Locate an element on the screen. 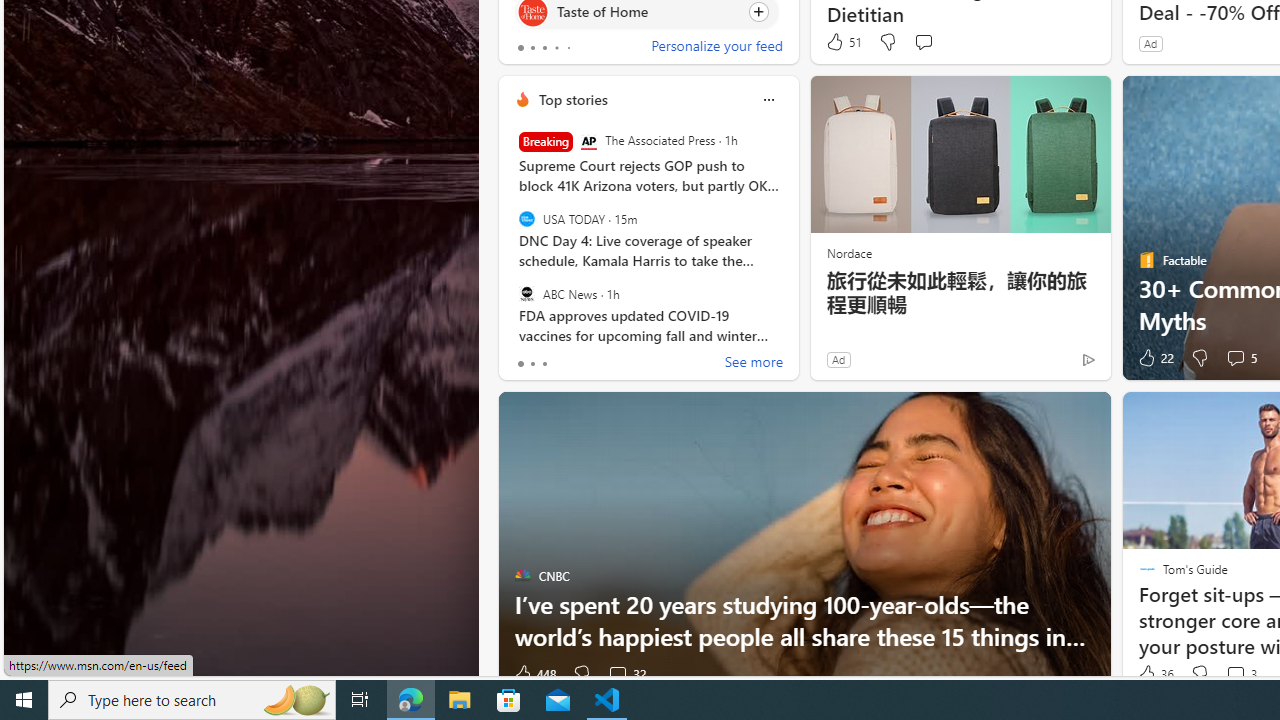 The height and width of the screenshot is (720, 1280). View comments 3 Comment is located at coordinates (1234, 674).